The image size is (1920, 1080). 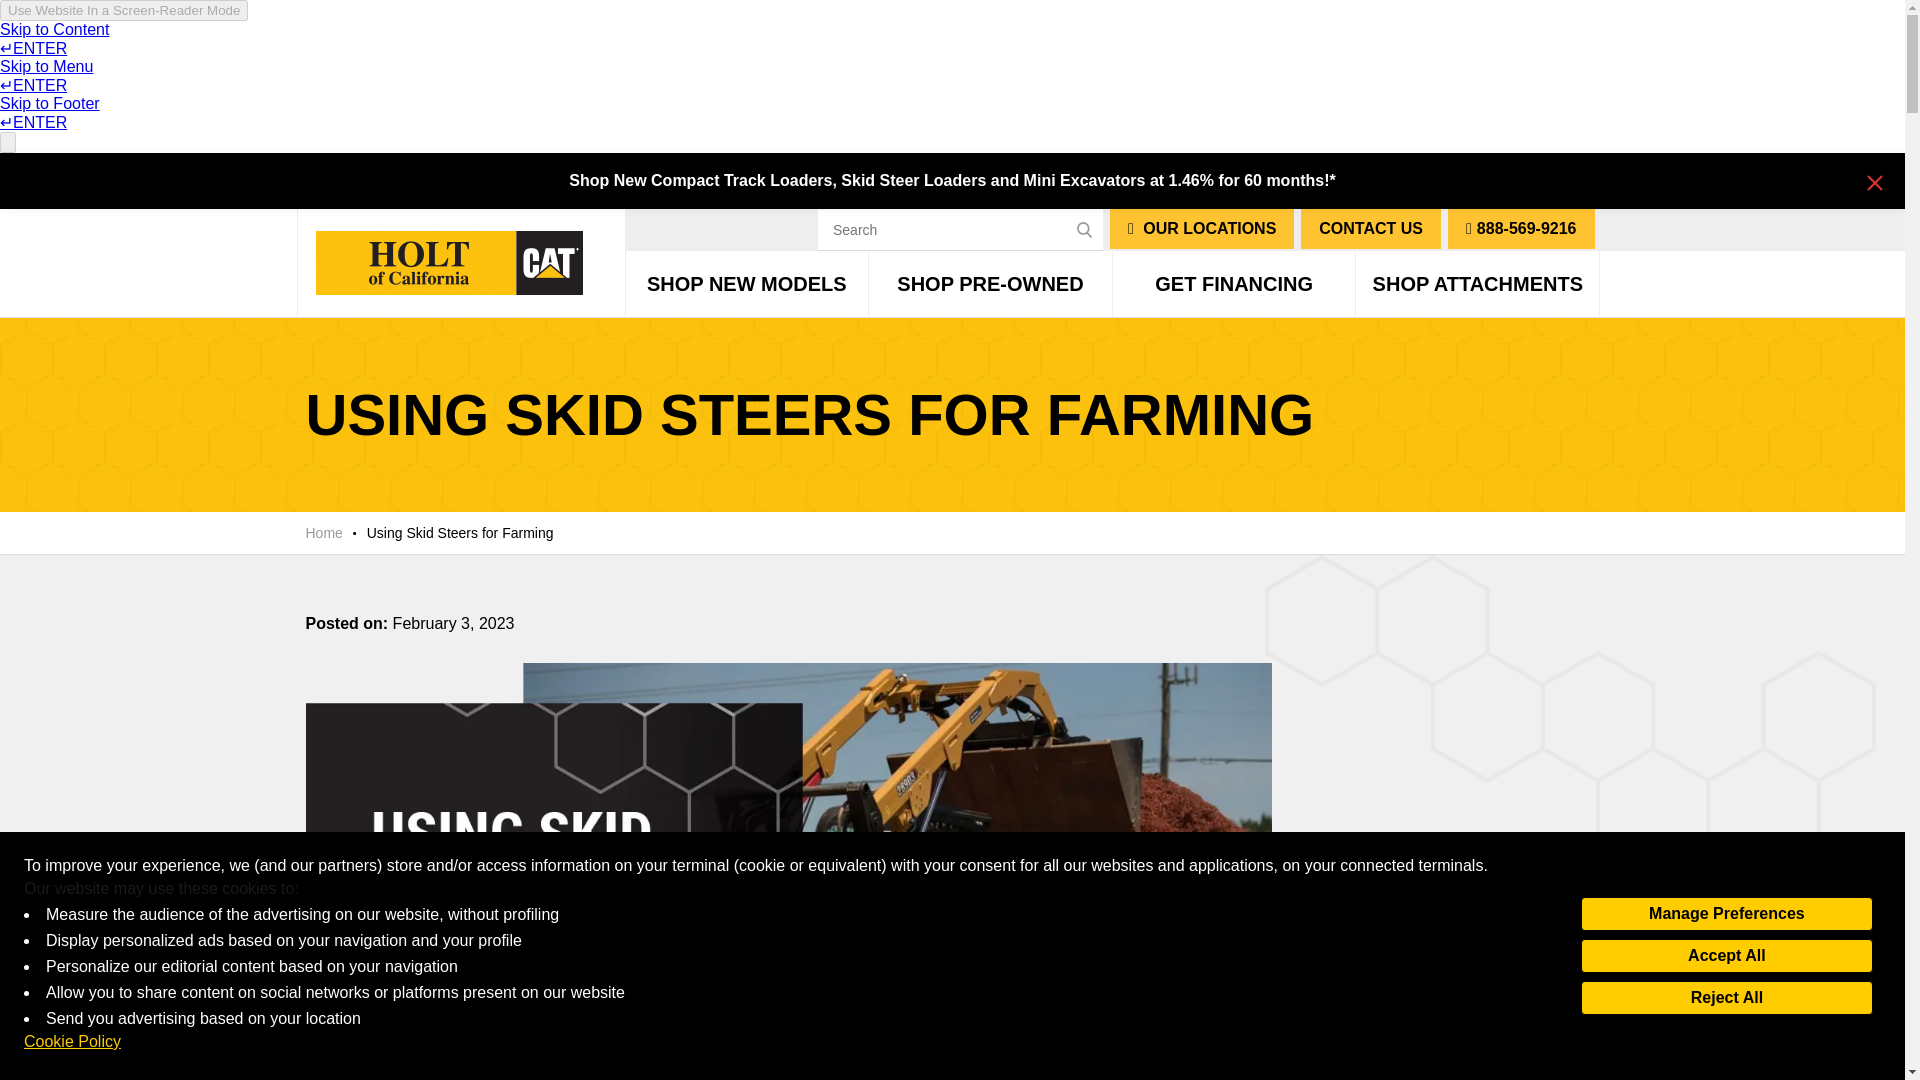 I want to click on GET FINANCING, so click(x=1234, y=284).